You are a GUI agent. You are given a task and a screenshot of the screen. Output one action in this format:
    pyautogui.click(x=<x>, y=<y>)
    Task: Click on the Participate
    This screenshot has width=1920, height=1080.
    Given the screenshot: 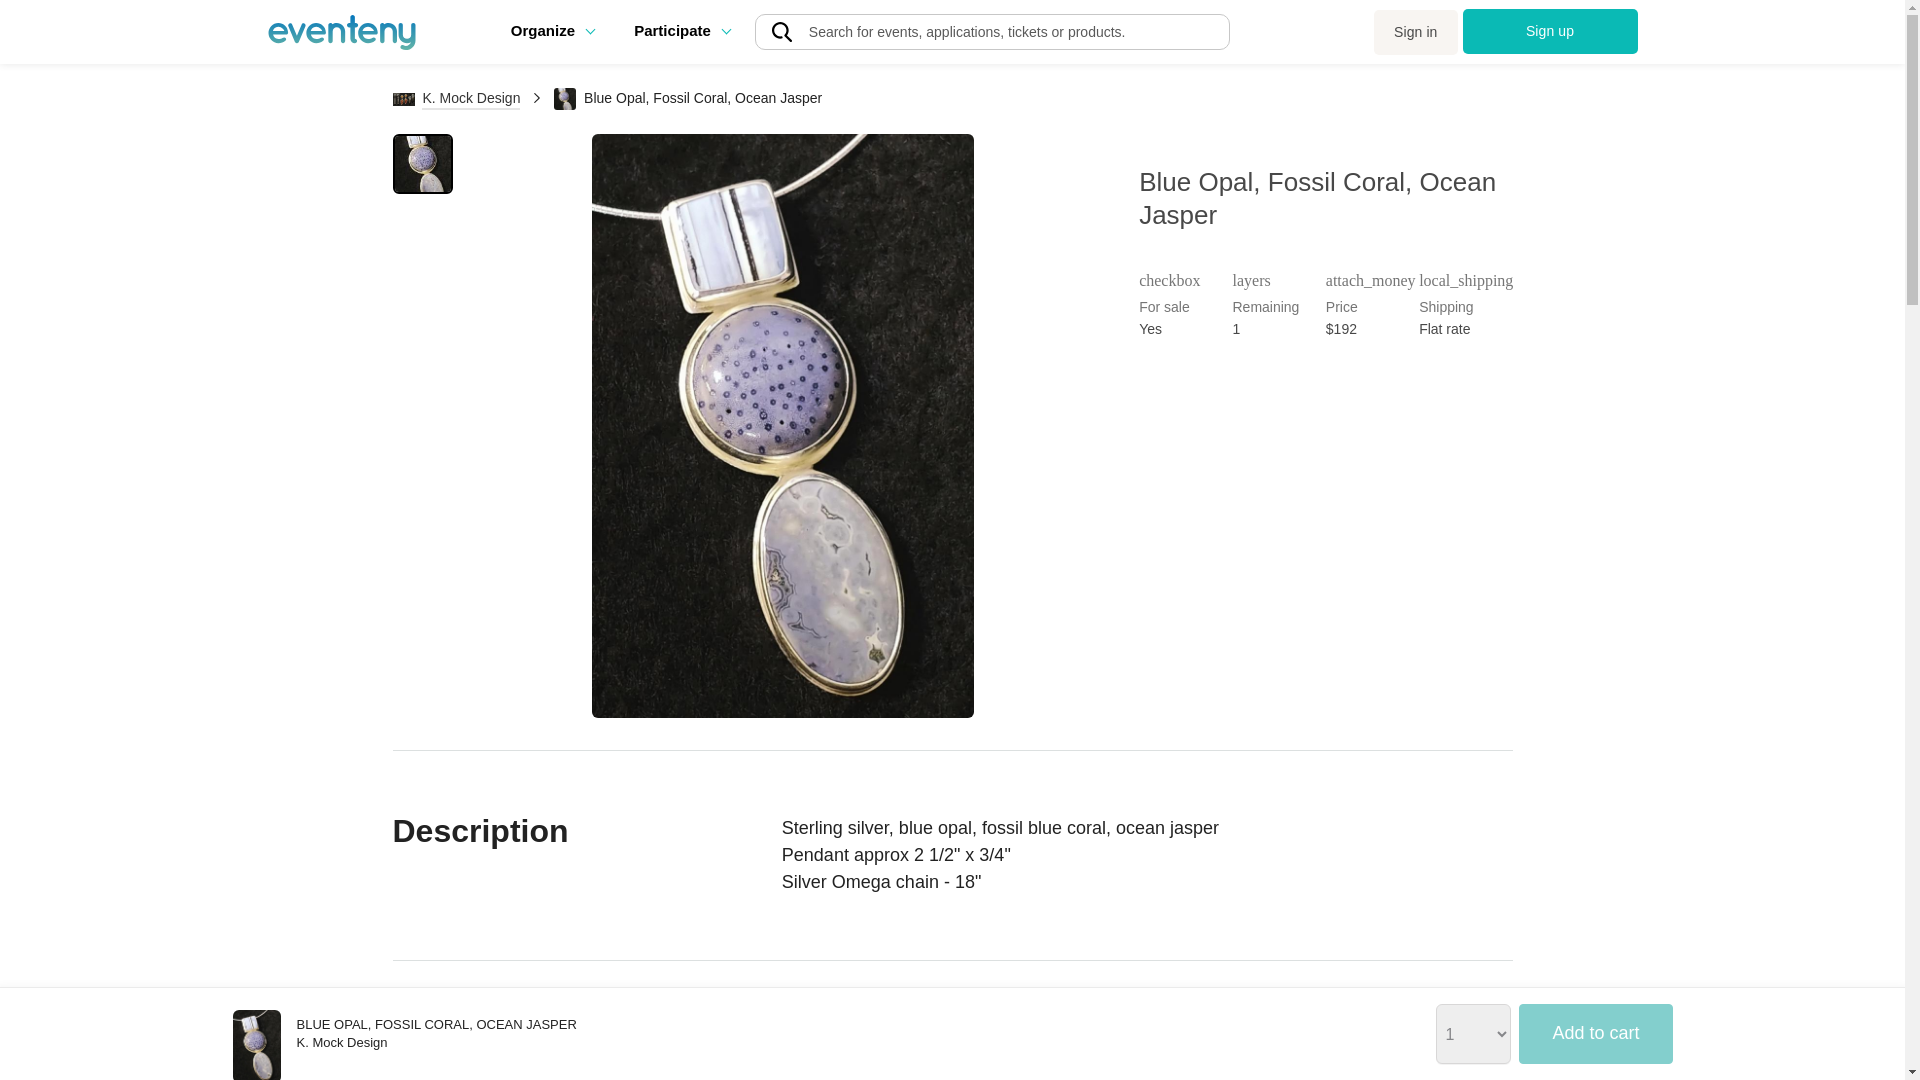 What is the action you would take?
    pyautogui.click(x=681, y=30)
    